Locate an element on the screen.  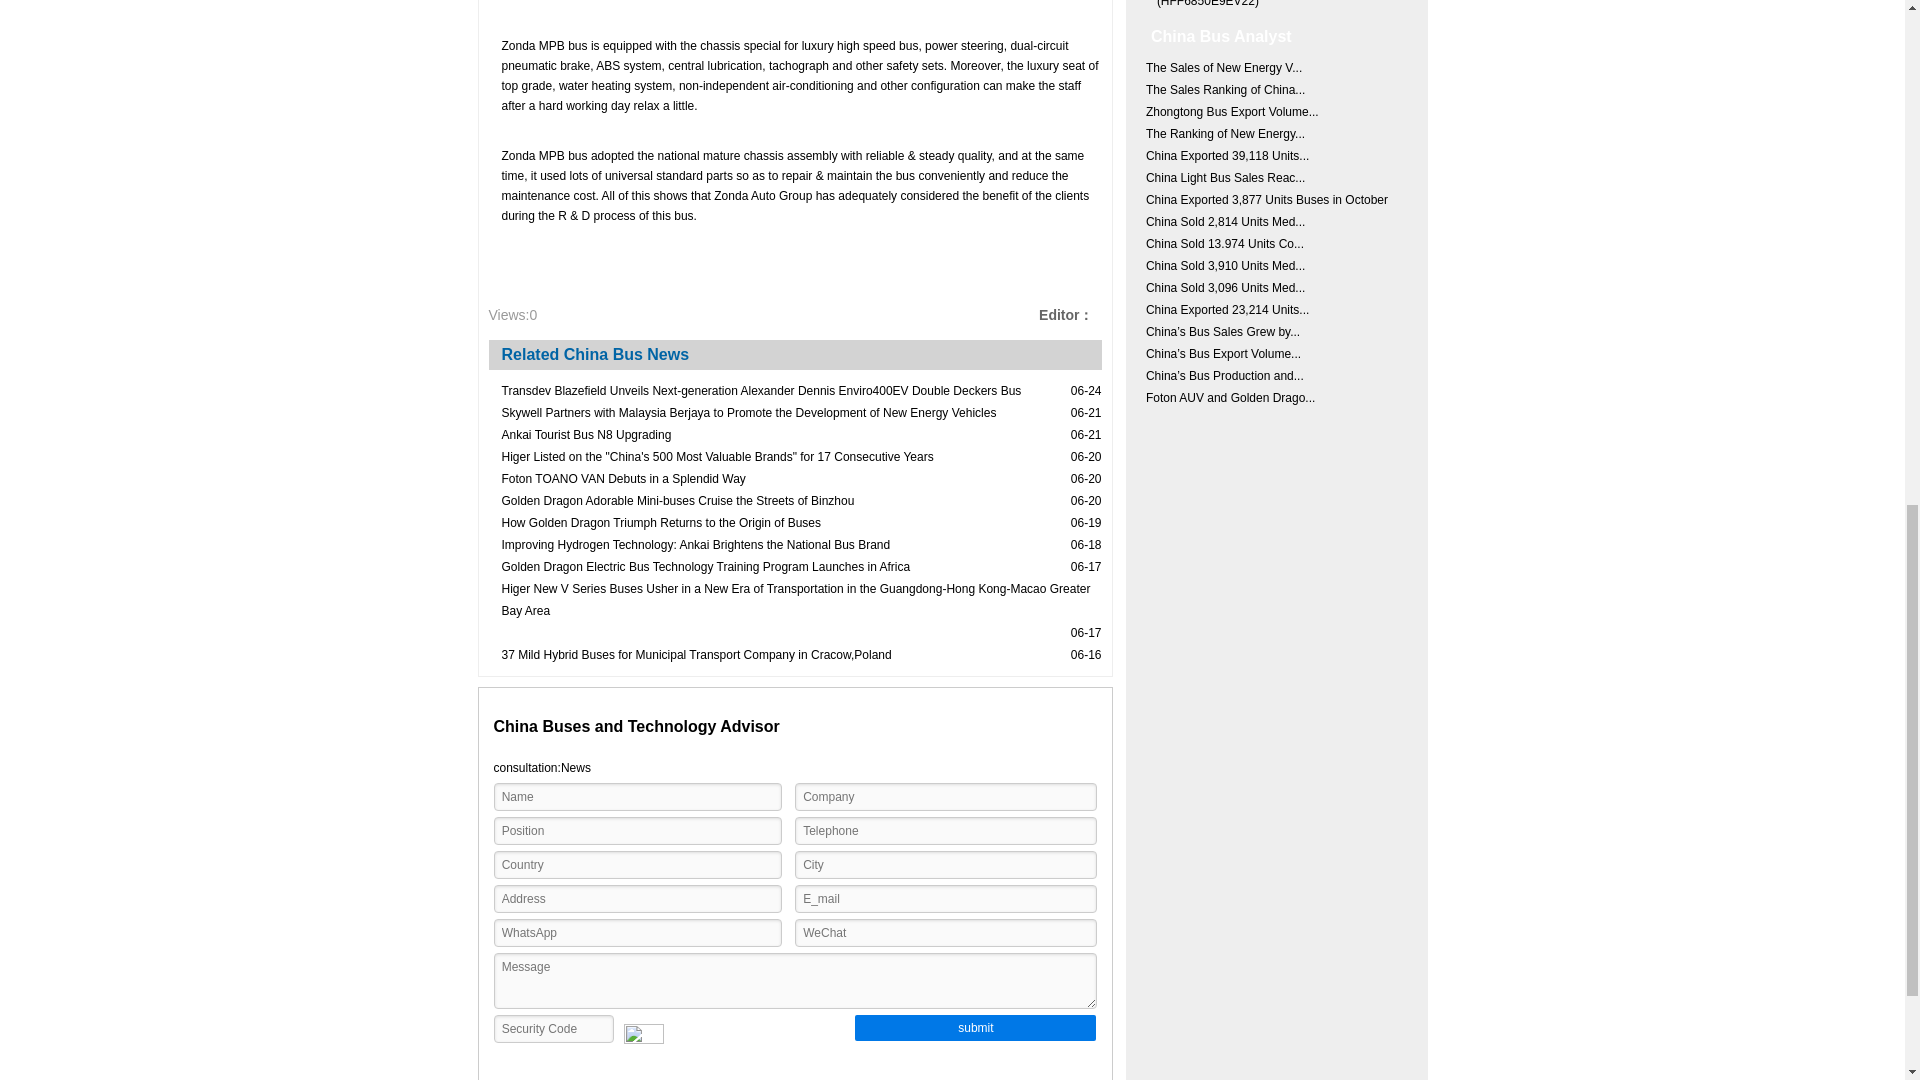
Foton TOANO VAN Debuts in a Splendid Way is located at coordinates (624, 478).